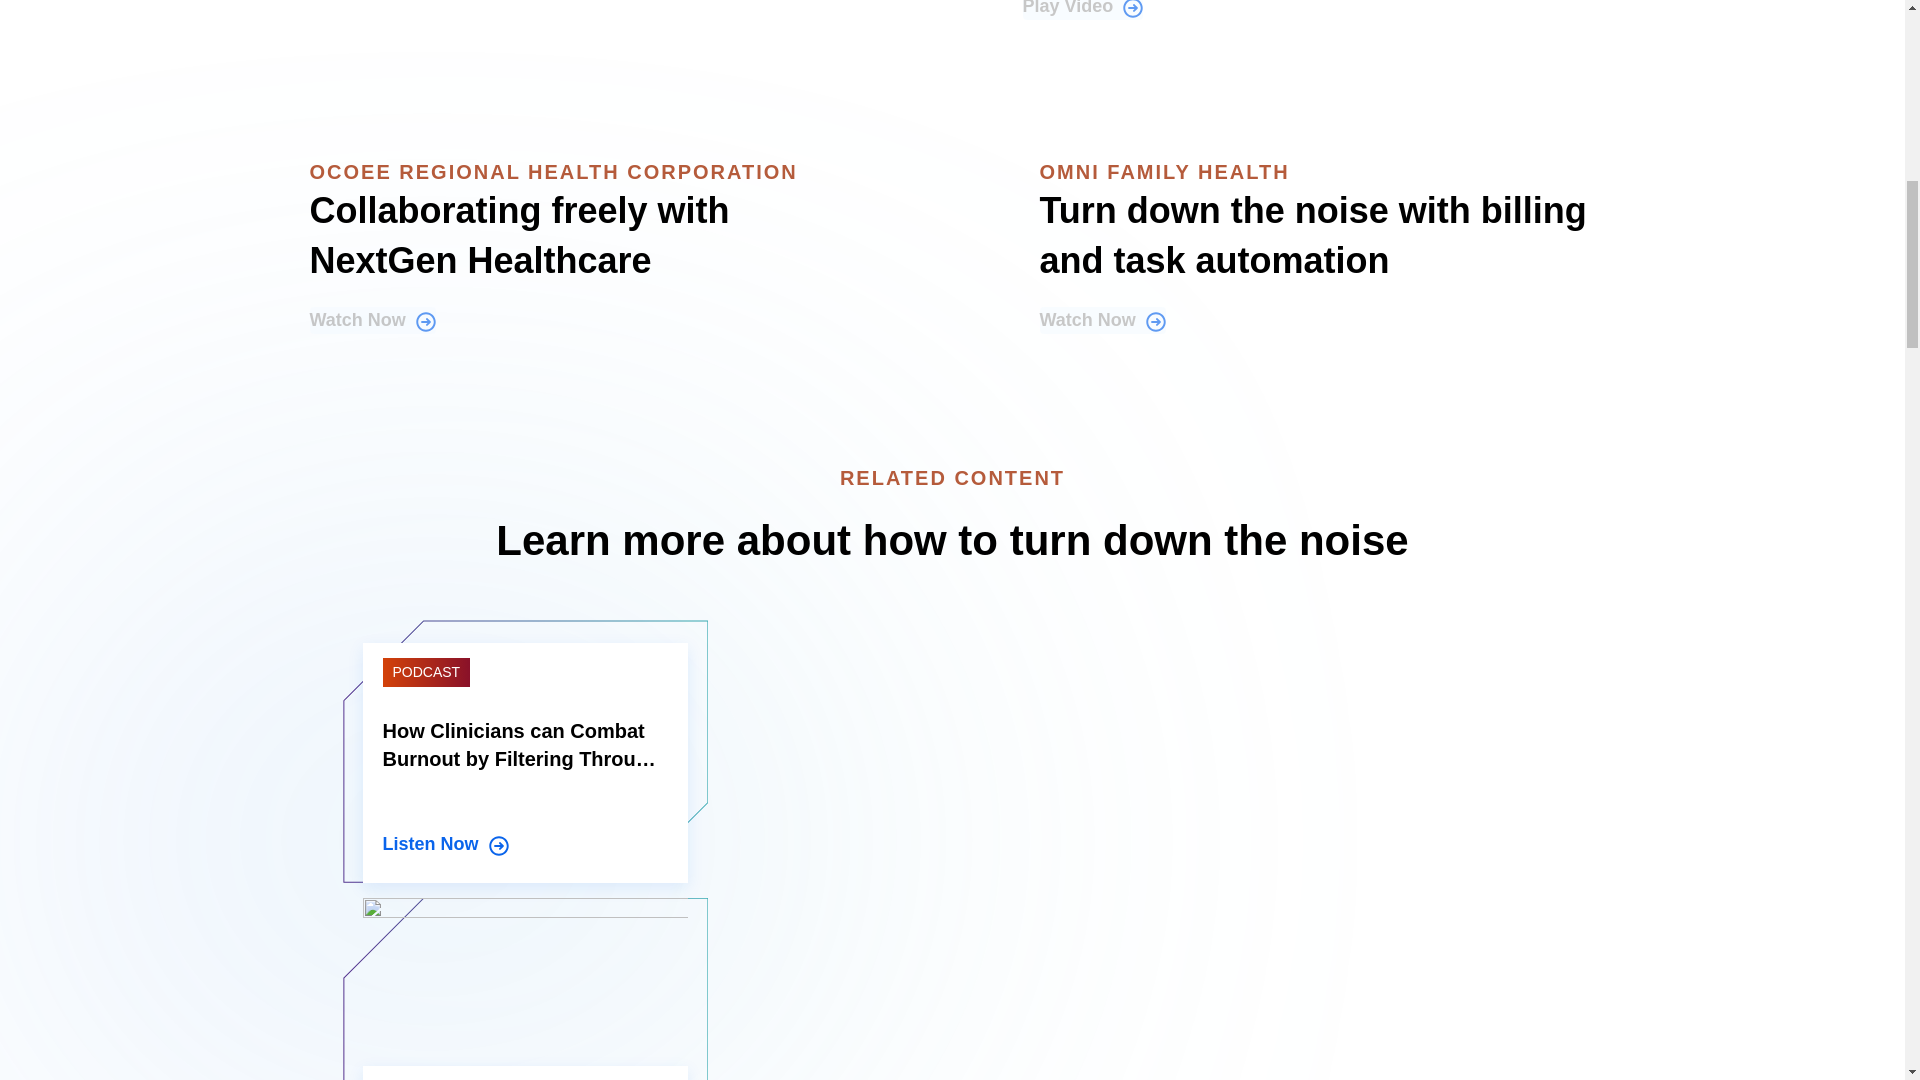 The image size is (1920, 1080). What do you see at coordinates (1102, 320) in the screenshot?
I see `Watch Now` at bounding box center [1102, 320].